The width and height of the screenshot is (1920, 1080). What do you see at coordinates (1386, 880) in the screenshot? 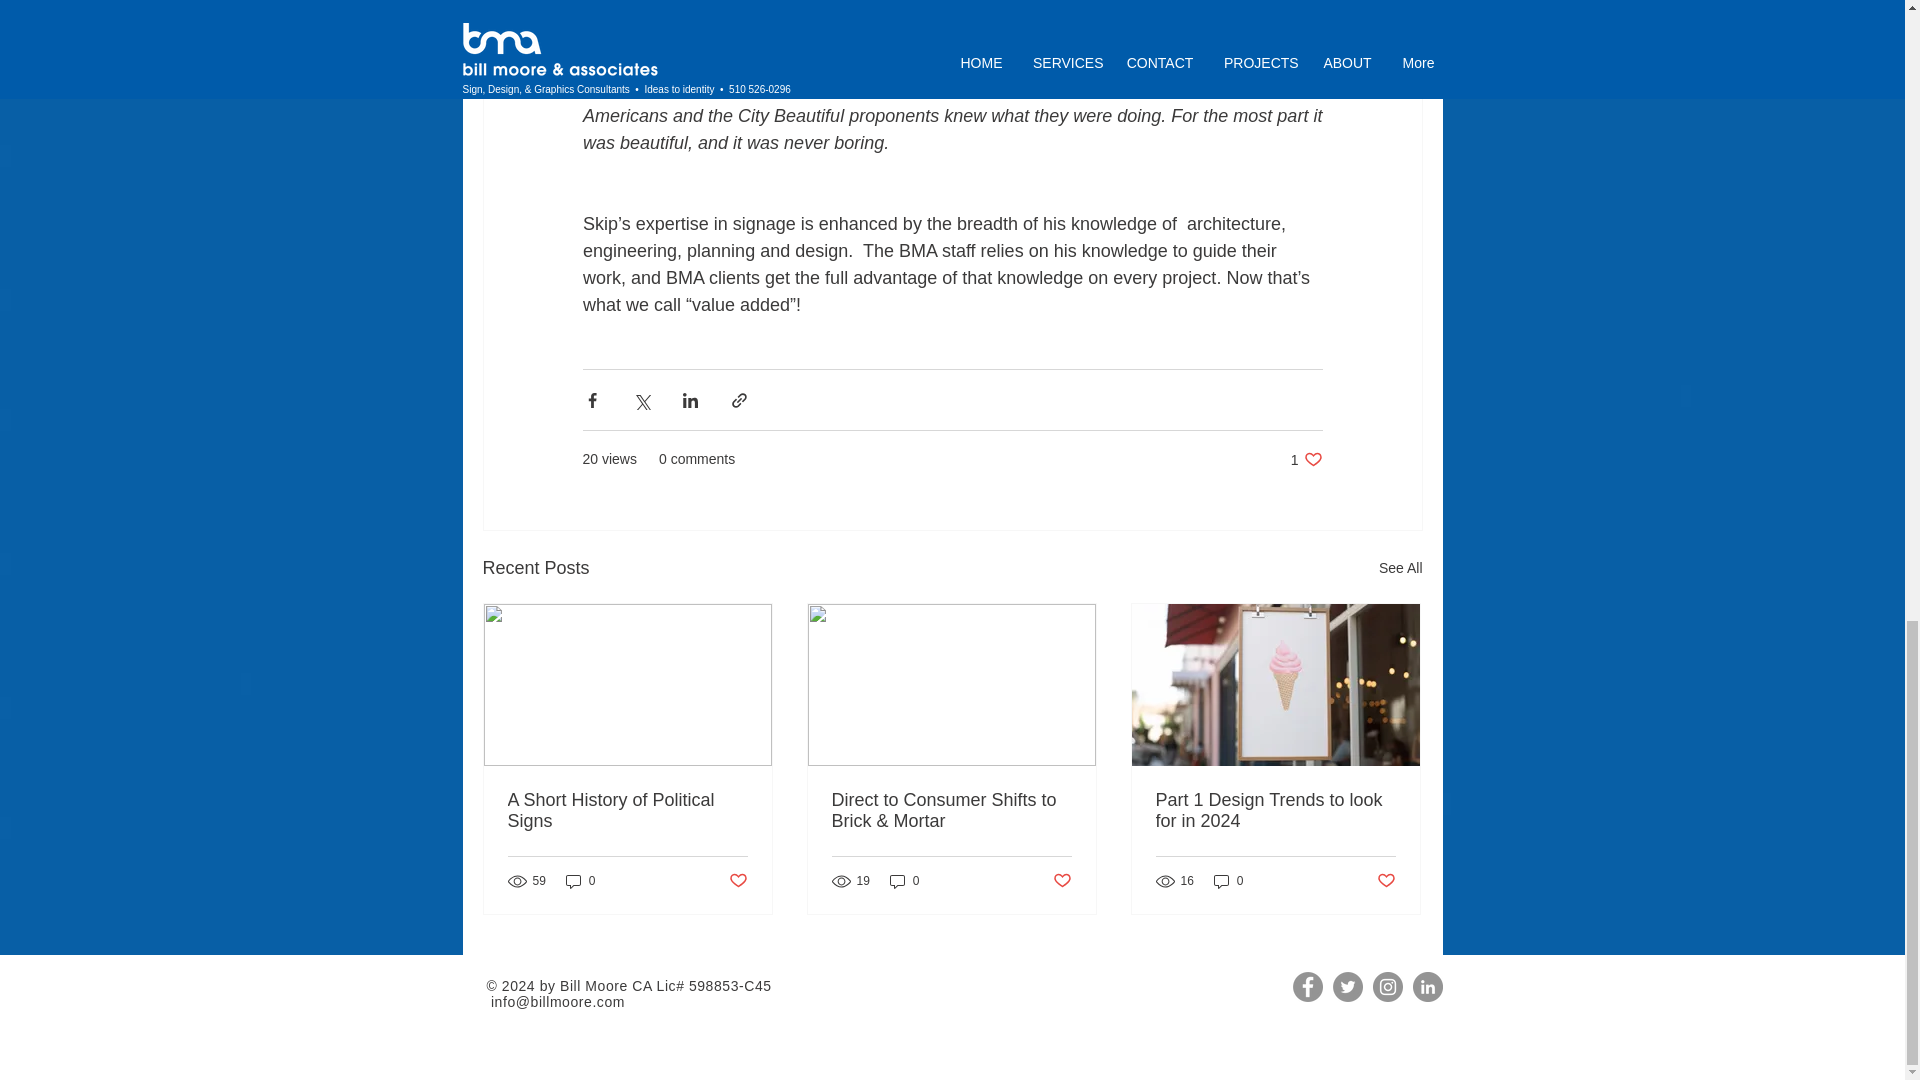
I see `Post not marked as liked` at bounding box center [1386, 880].